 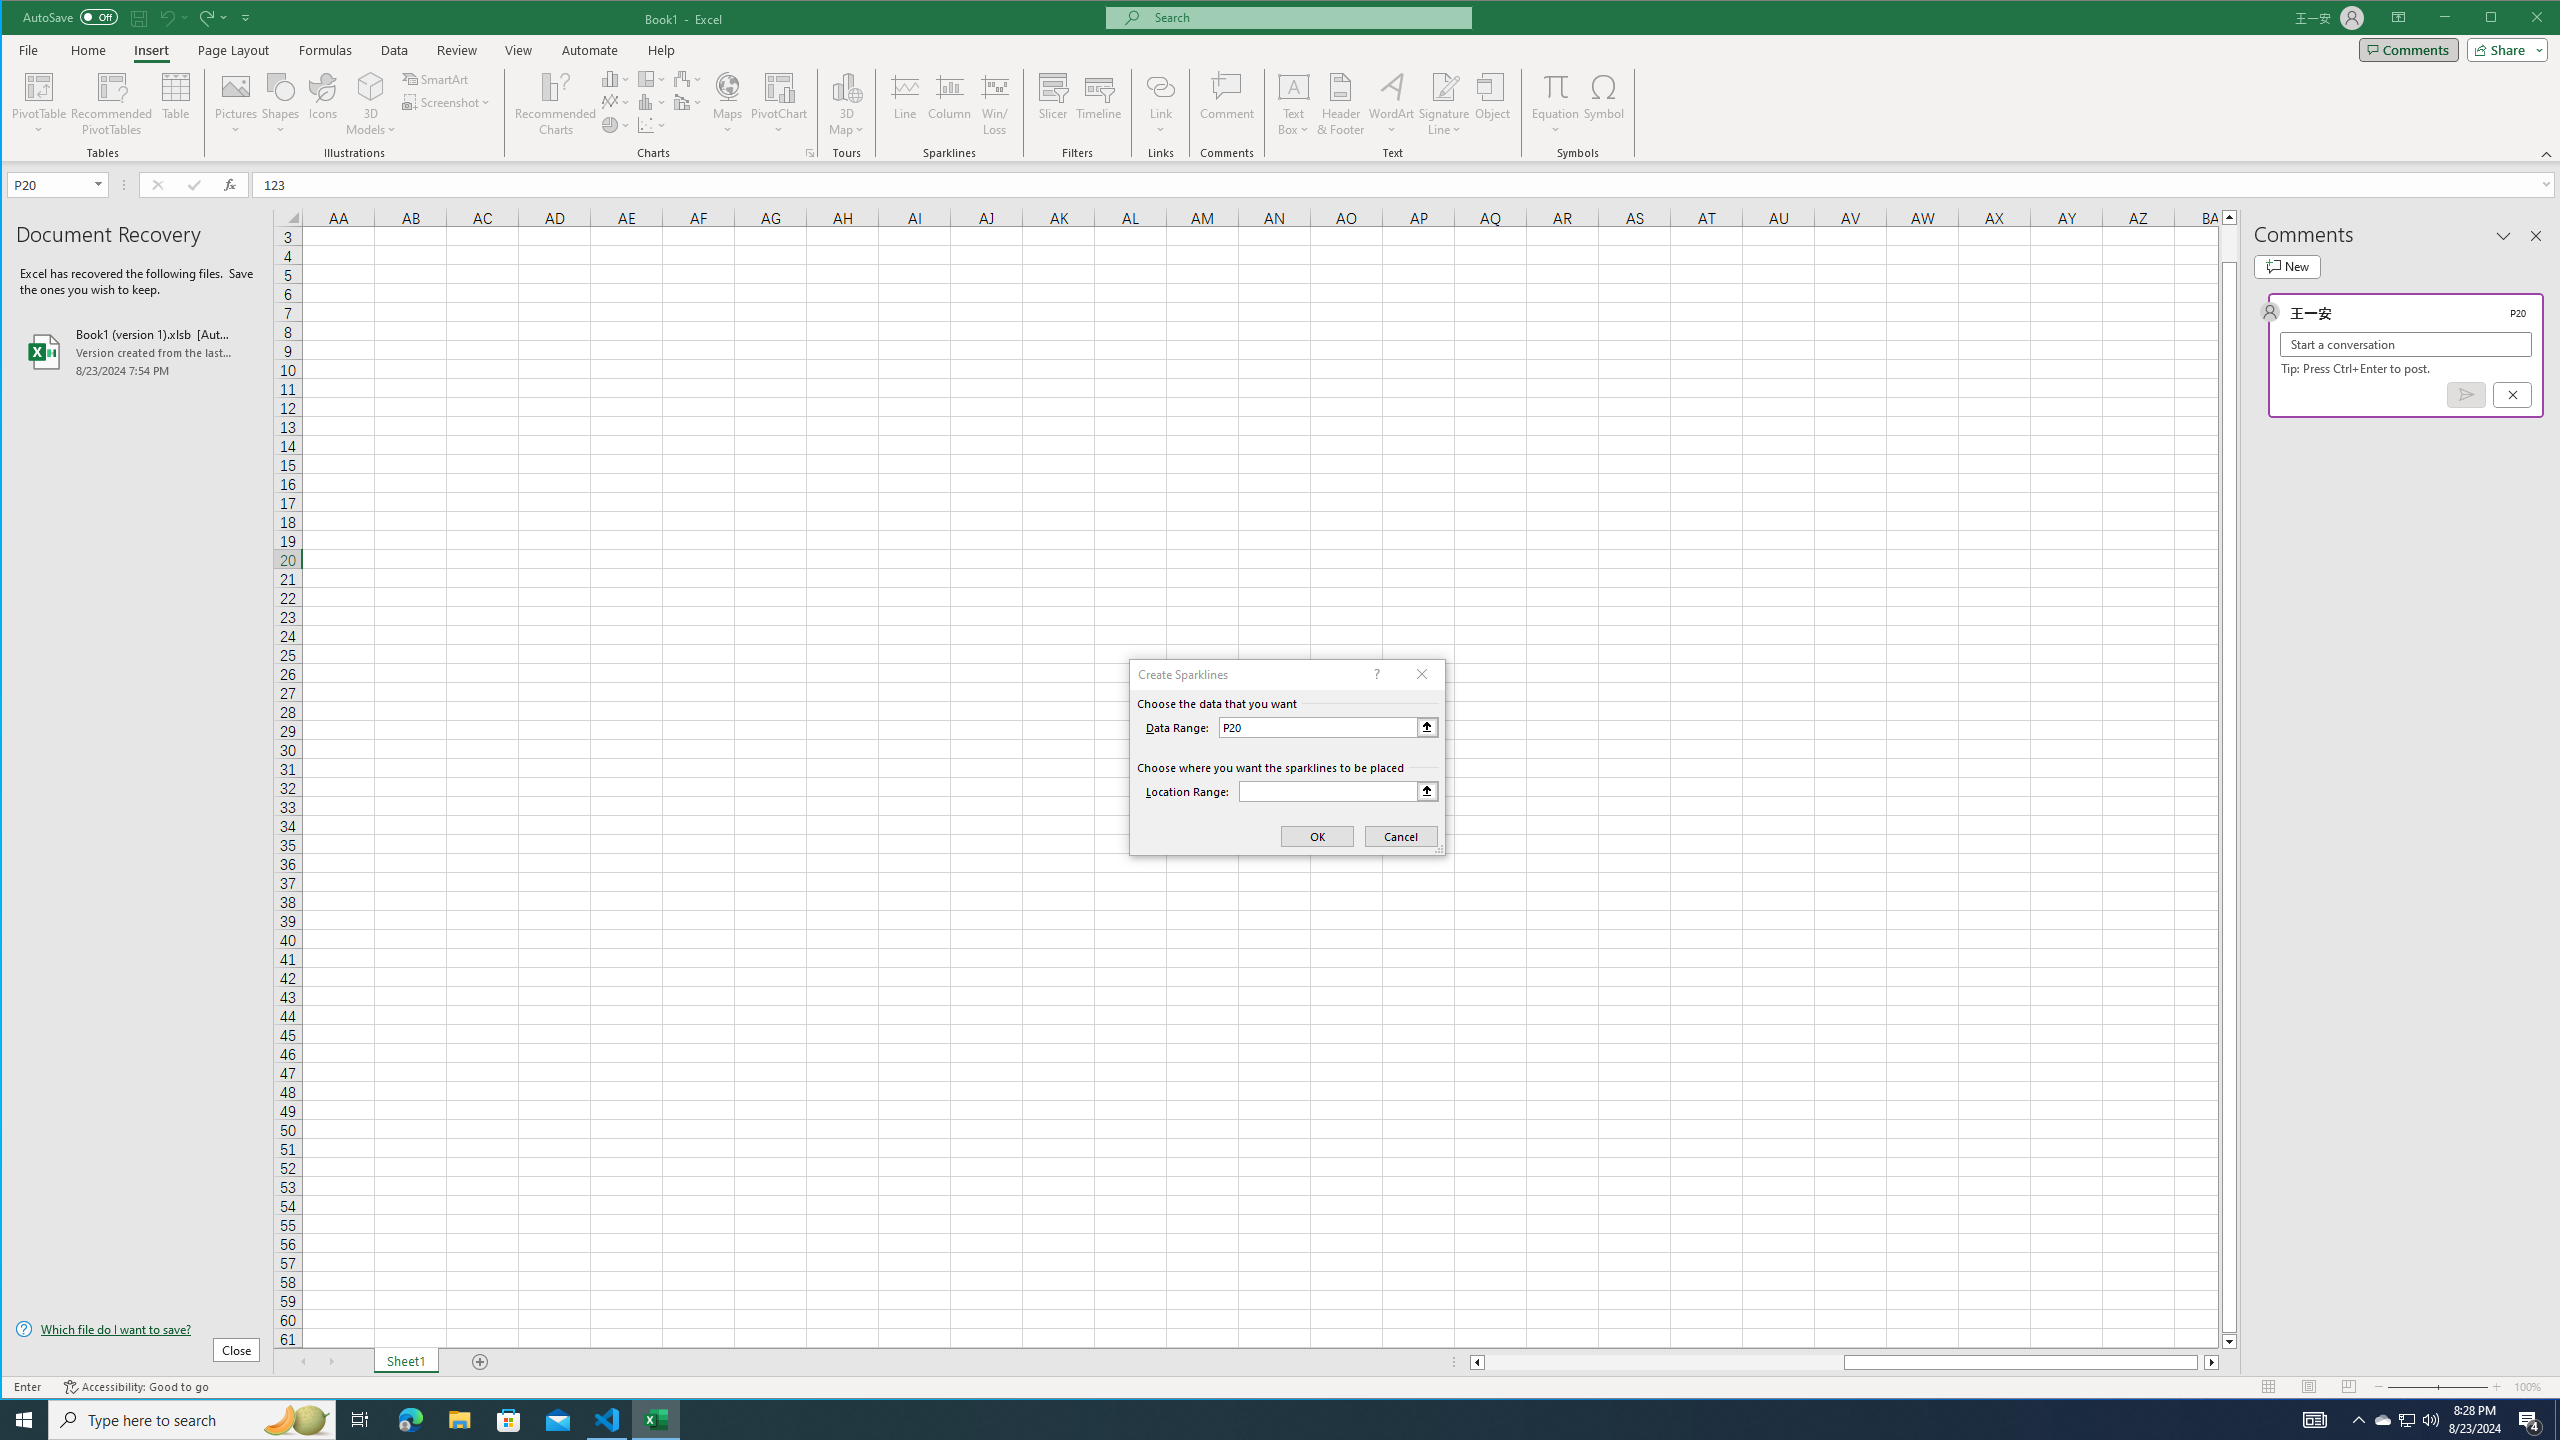 I want to click on PivotChart, so click(x=779, y=104).